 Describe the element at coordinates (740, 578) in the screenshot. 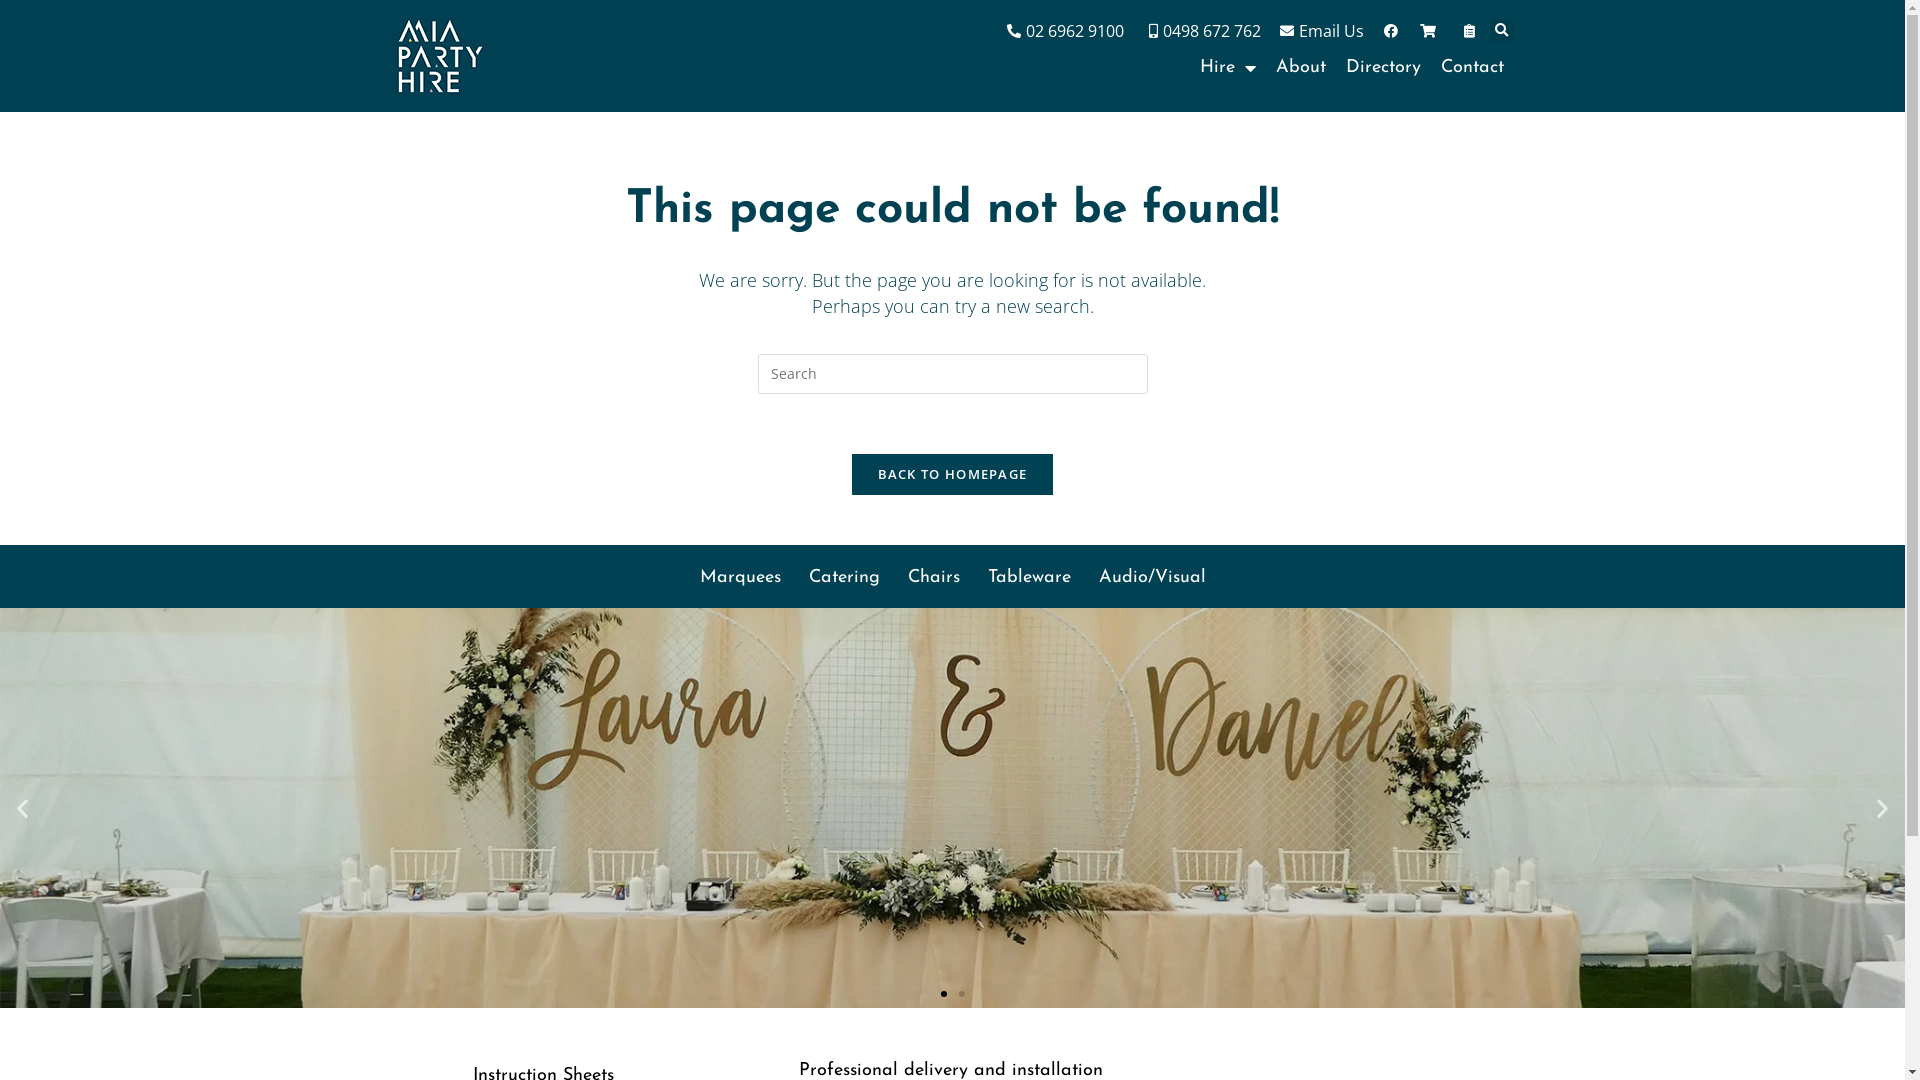

I see `Marquees` at that location.